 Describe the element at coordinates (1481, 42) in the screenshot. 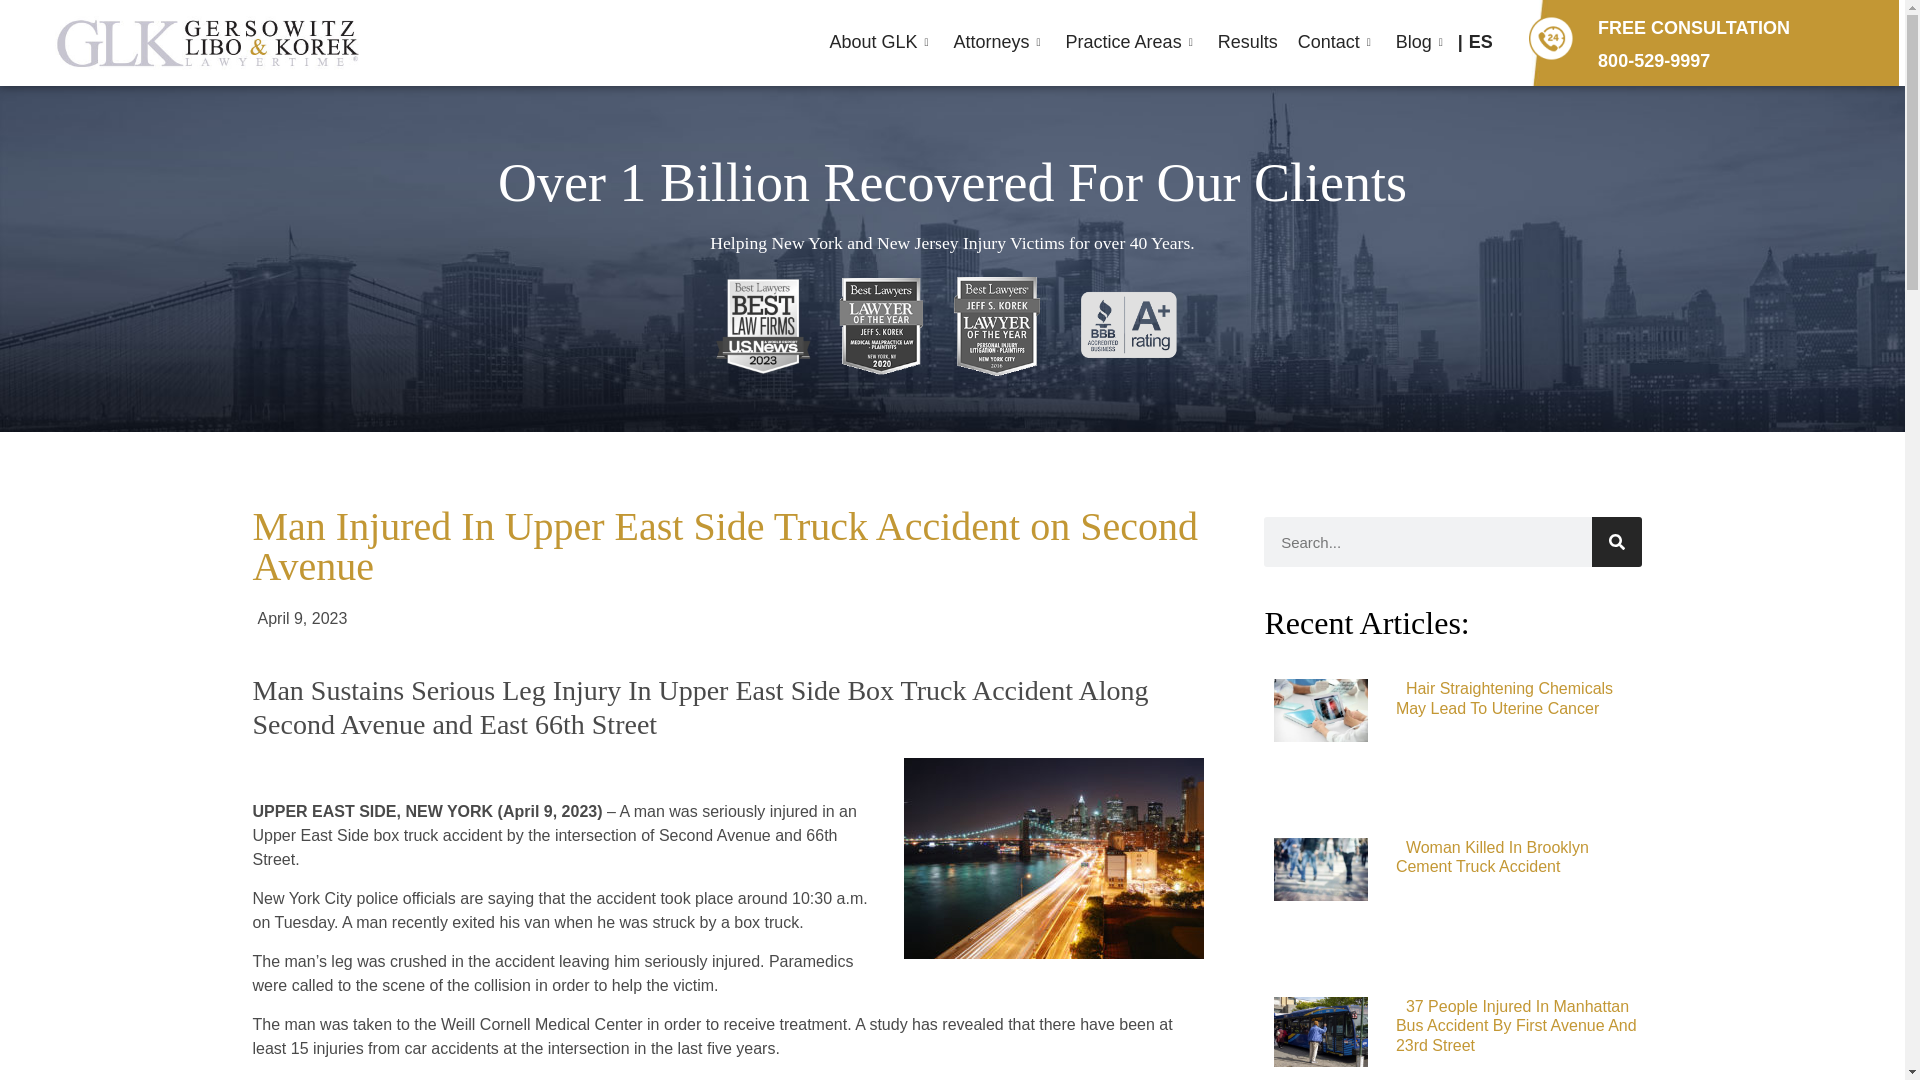

I see `ES` at that location.